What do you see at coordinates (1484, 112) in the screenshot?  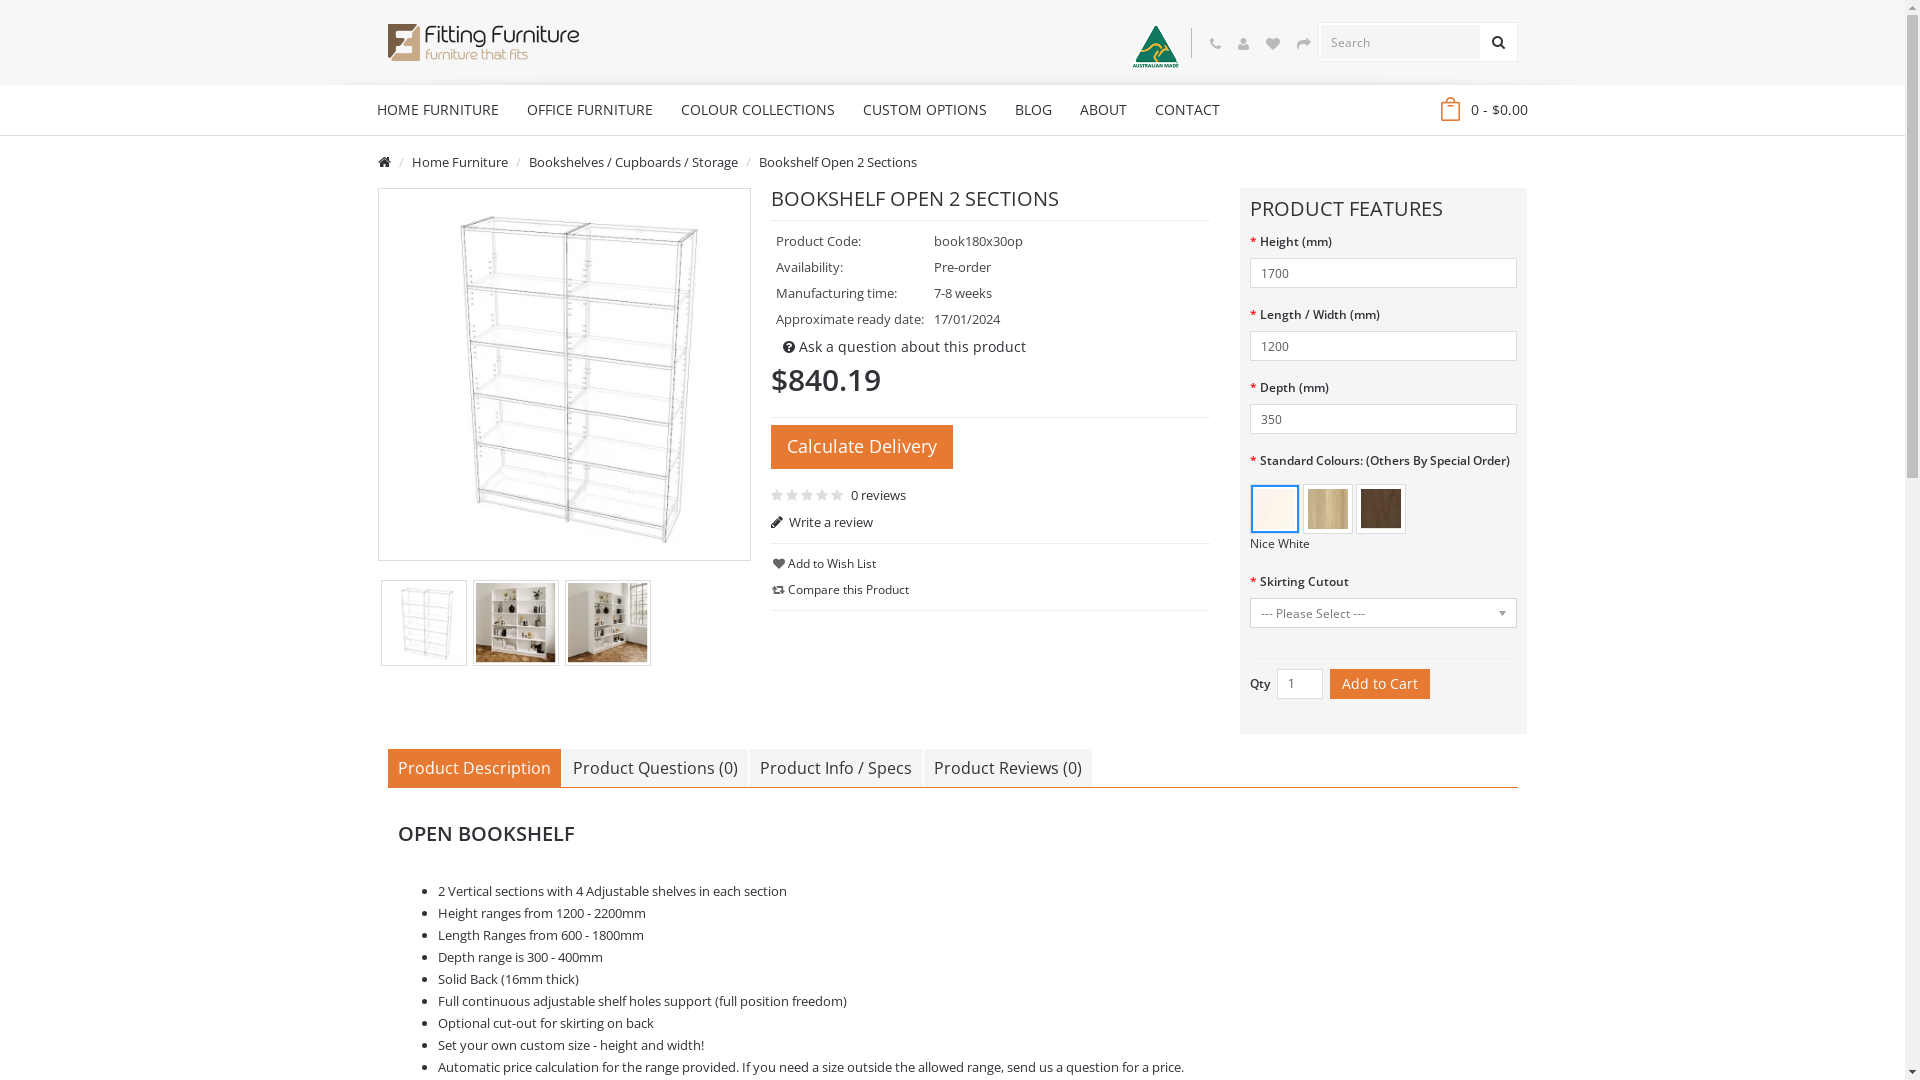 I see `0 - $0.00` at bounding box center [1484, 112].